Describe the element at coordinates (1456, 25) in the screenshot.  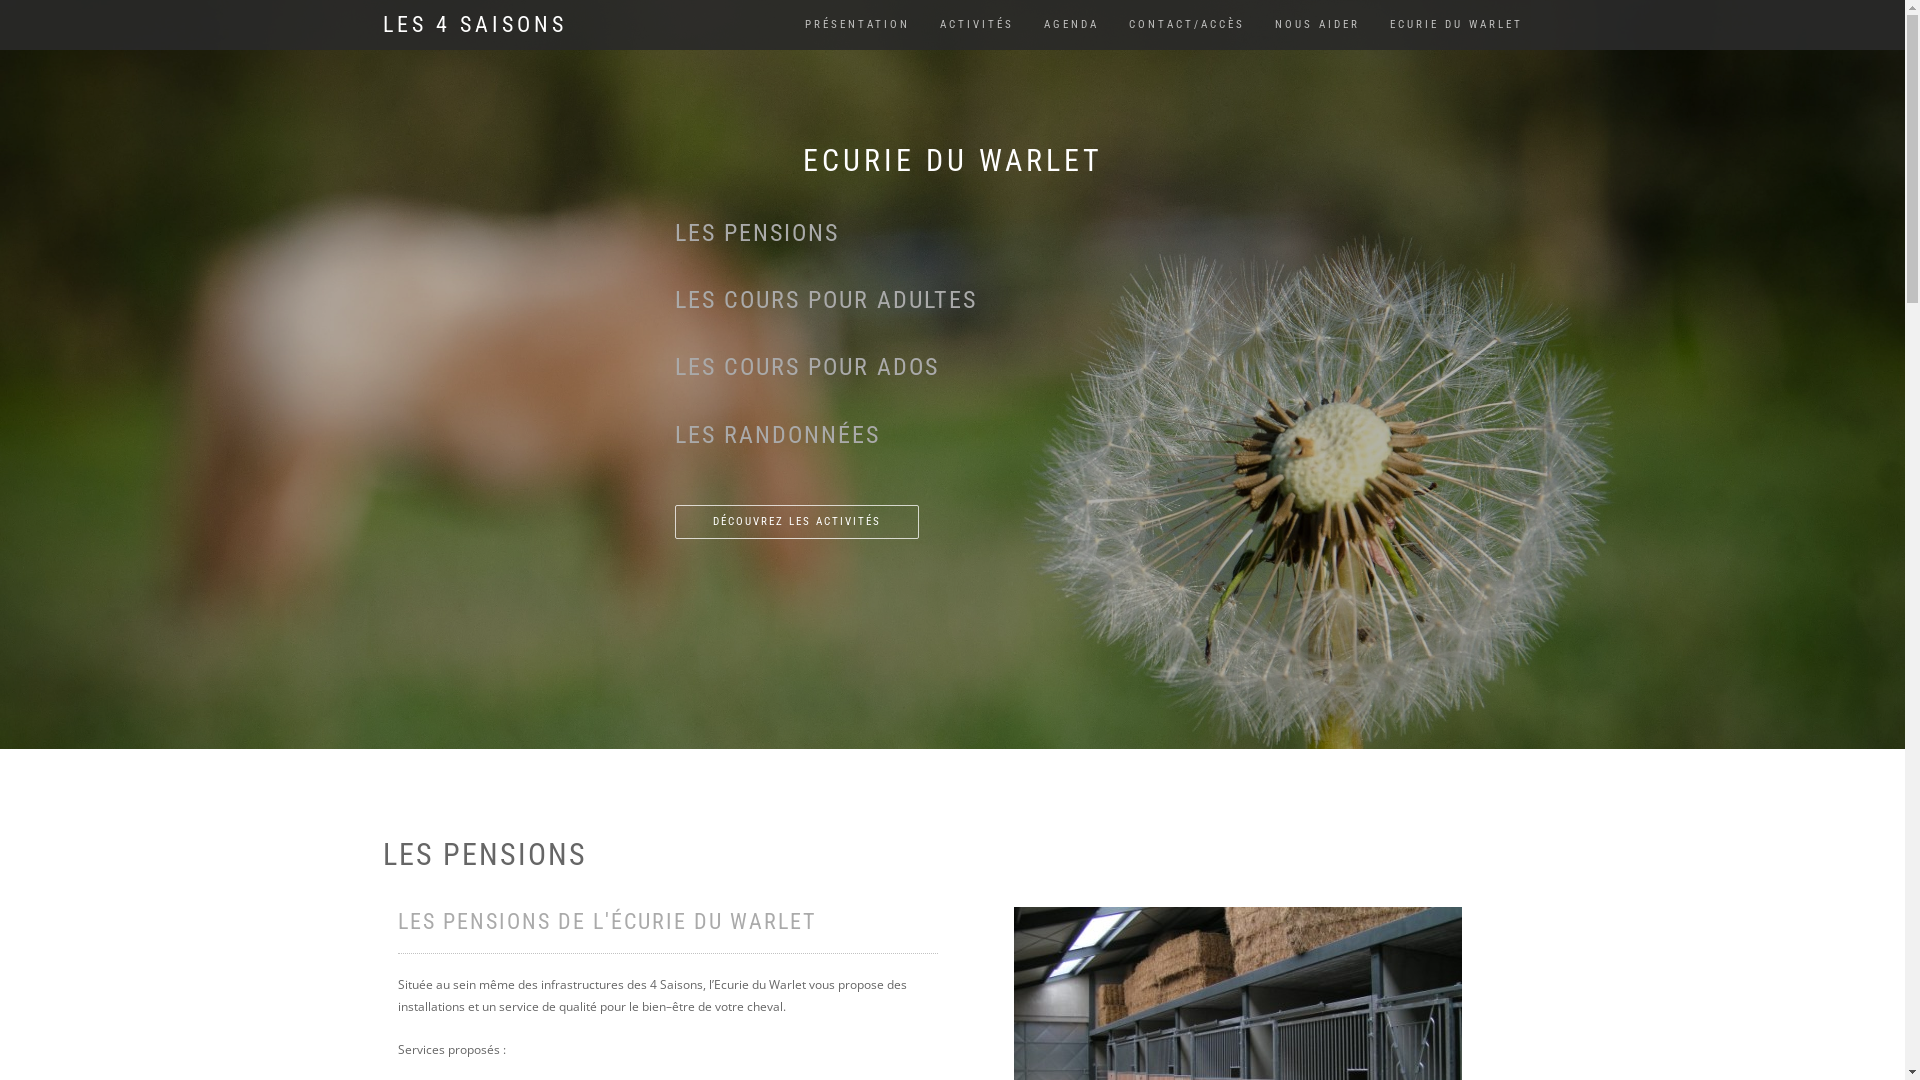
I see `ECURIE DU WARLET` at that location.